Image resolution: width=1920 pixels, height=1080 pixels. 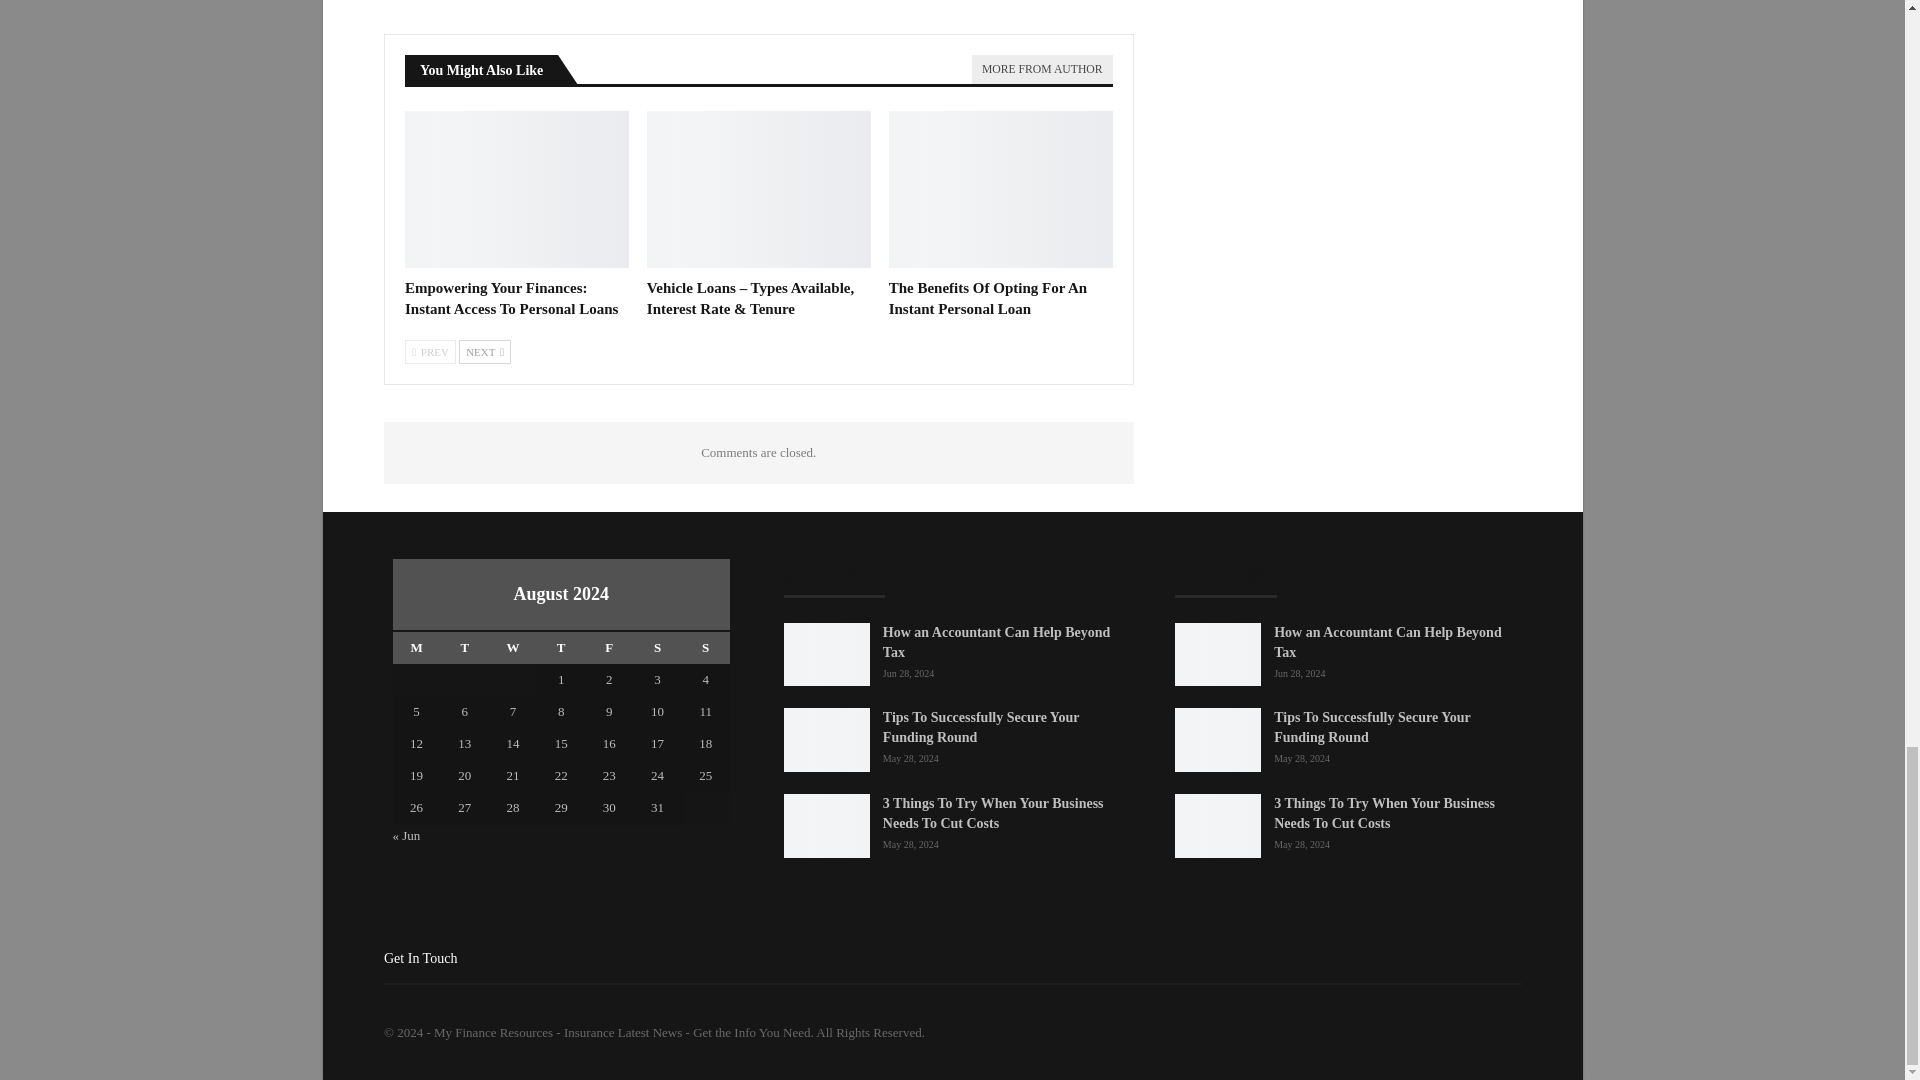 What do you see at coordinates (988, 298) in the screenshot?
I see `The Benefits Of Opting For An Instant Personal Loan` at bounding box center [988, 298].